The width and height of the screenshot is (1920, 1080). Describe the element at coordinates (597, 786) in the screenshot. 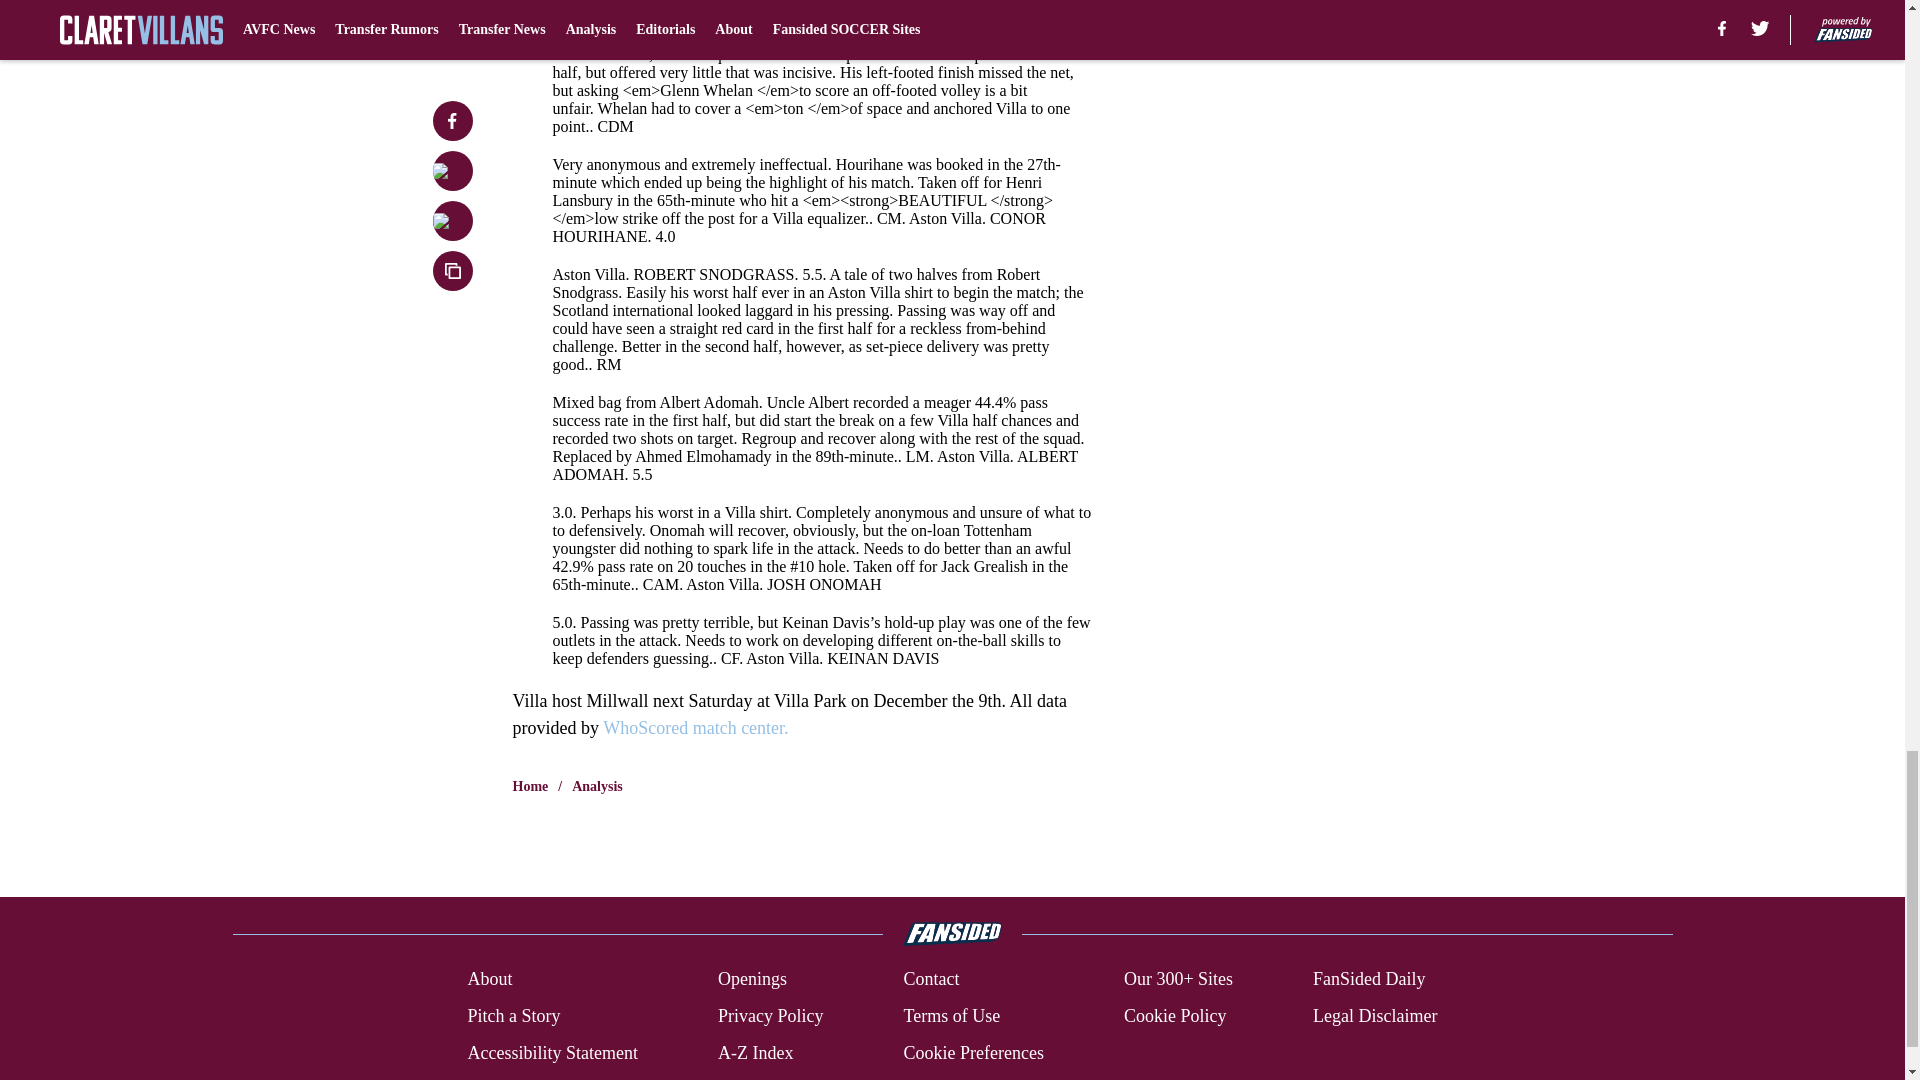

I see `Analysis` at that location.